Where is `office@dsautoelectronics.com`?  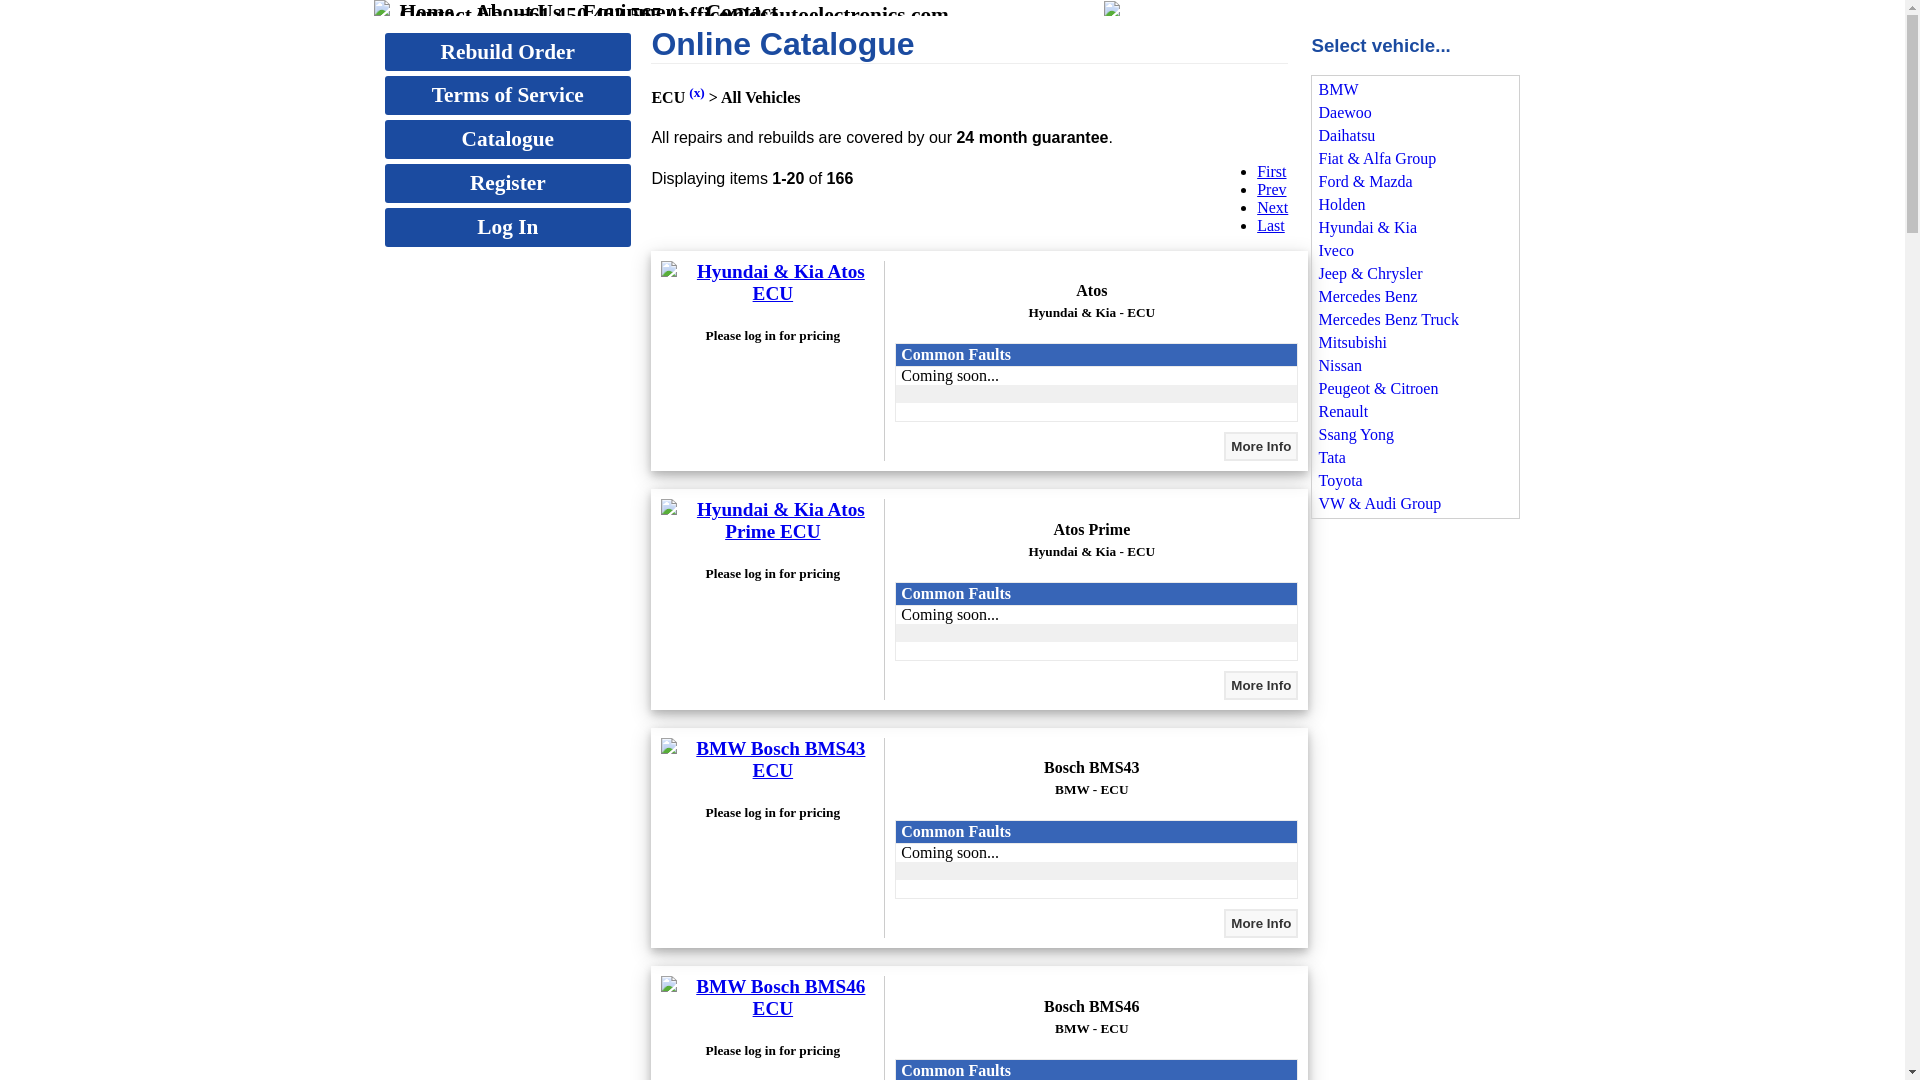
office@dsautoelectronics.com is located at coordinates (814, 15).